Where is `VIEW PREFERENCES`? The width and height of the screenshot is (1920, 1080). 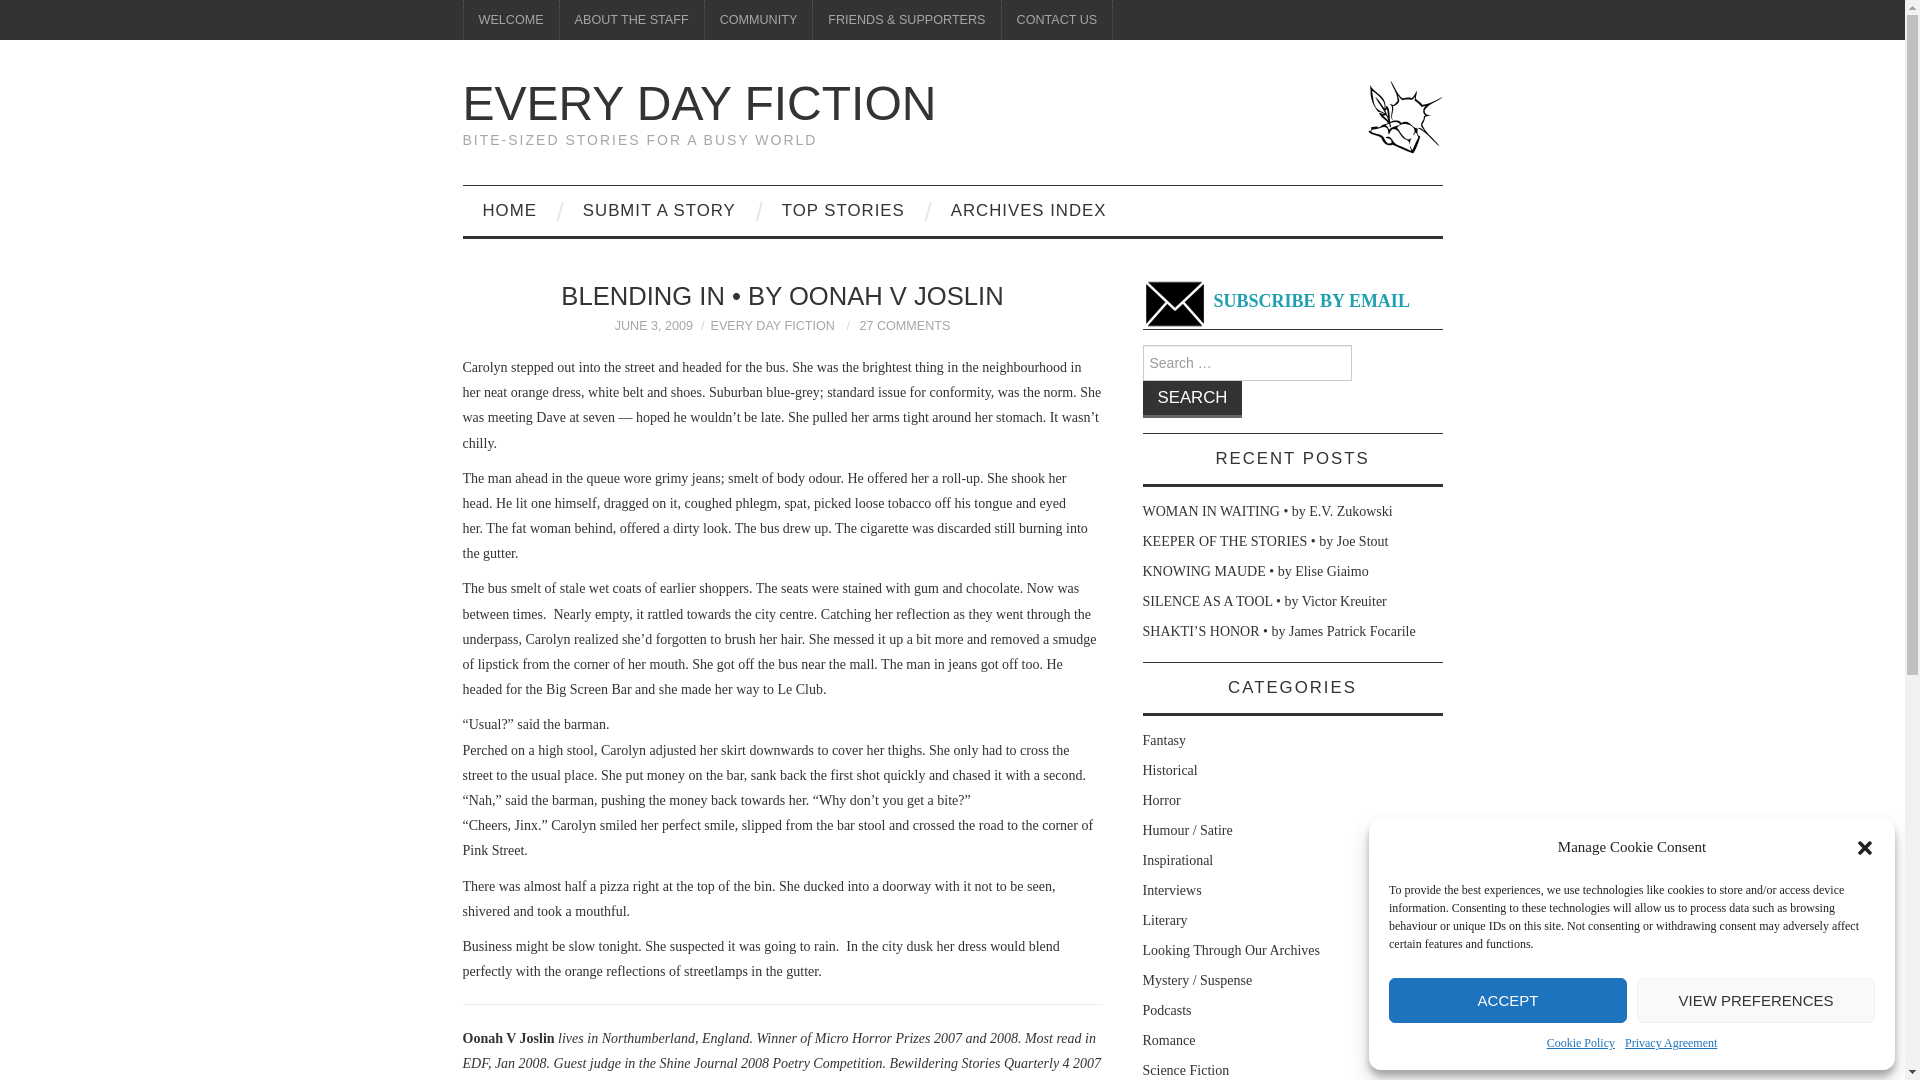 VIEW PREFERENCES is located at coordinates (1756, 1000).